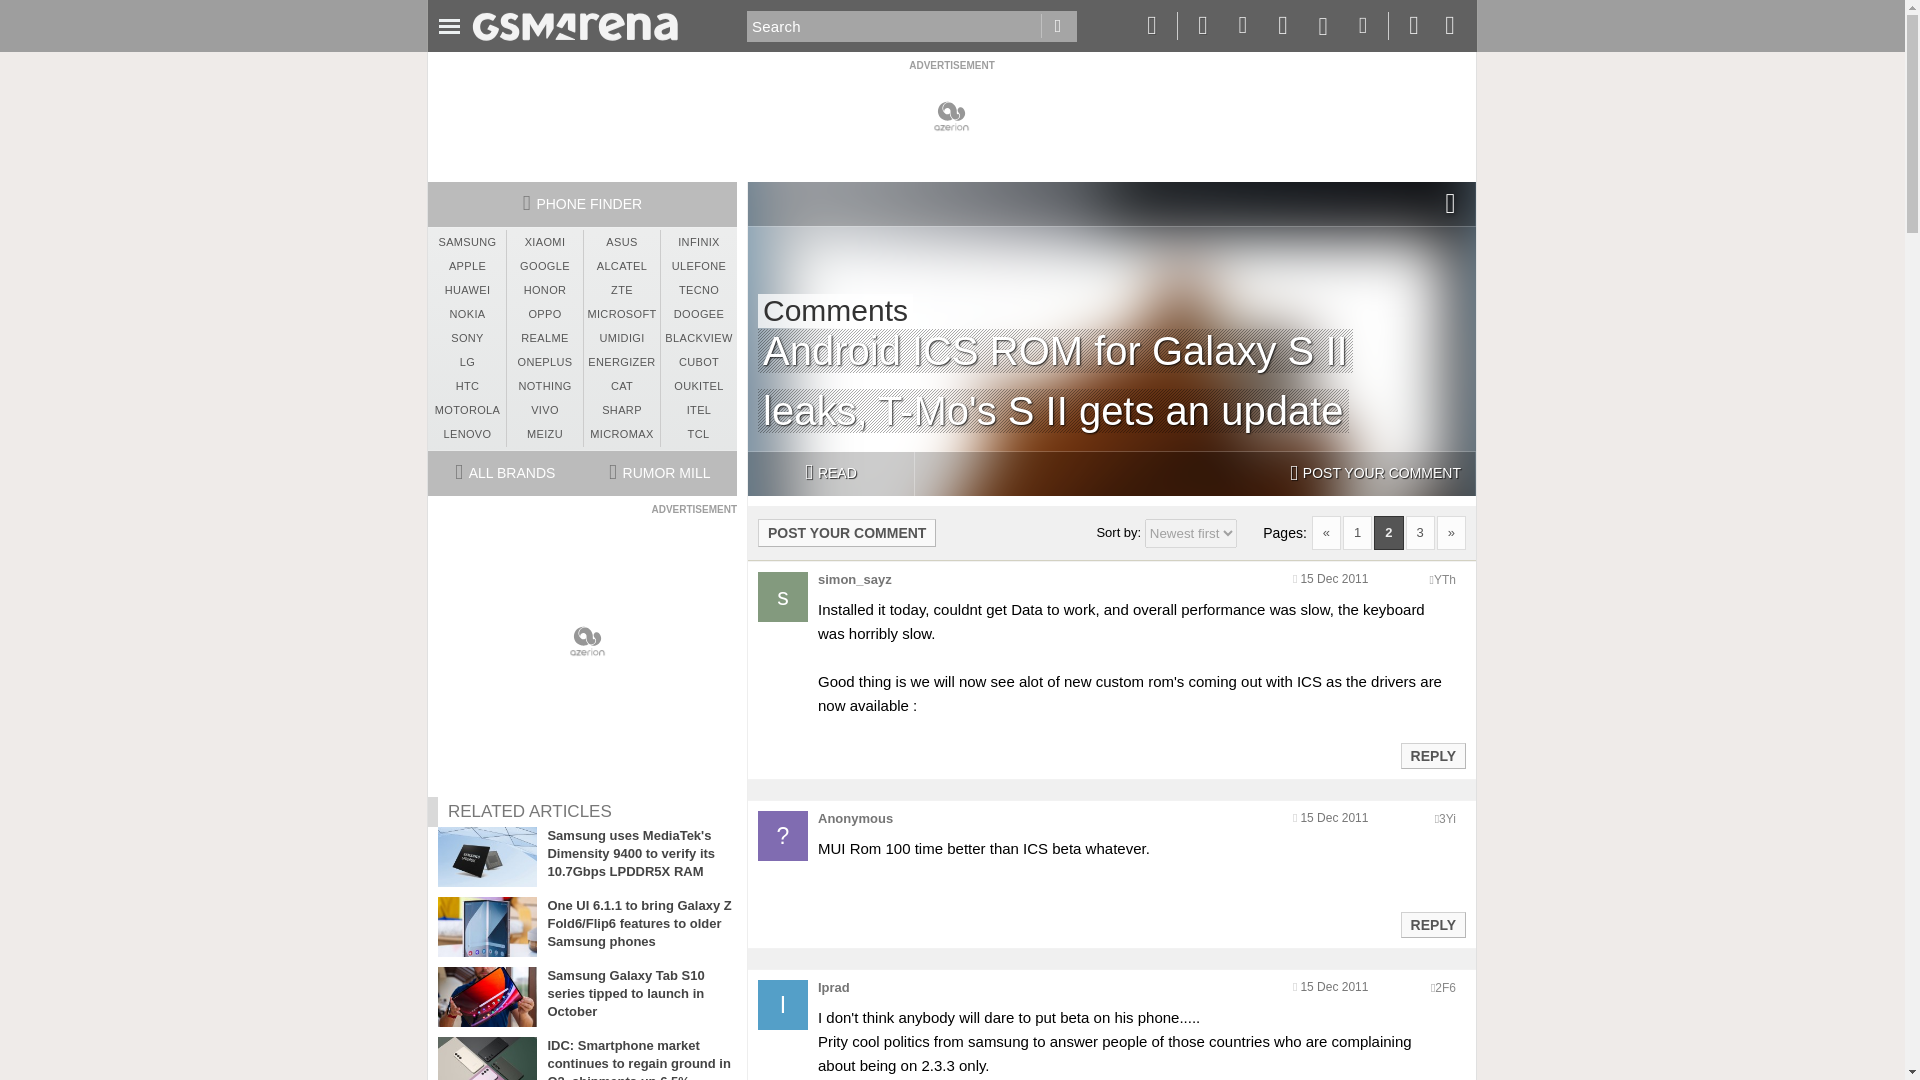 This screenshot has width=1920, height=1080. What do you see at coordinates (1444, 580) in the screenshot?
I see `Encoded anonymized location` at bounding box center [1444, 580].